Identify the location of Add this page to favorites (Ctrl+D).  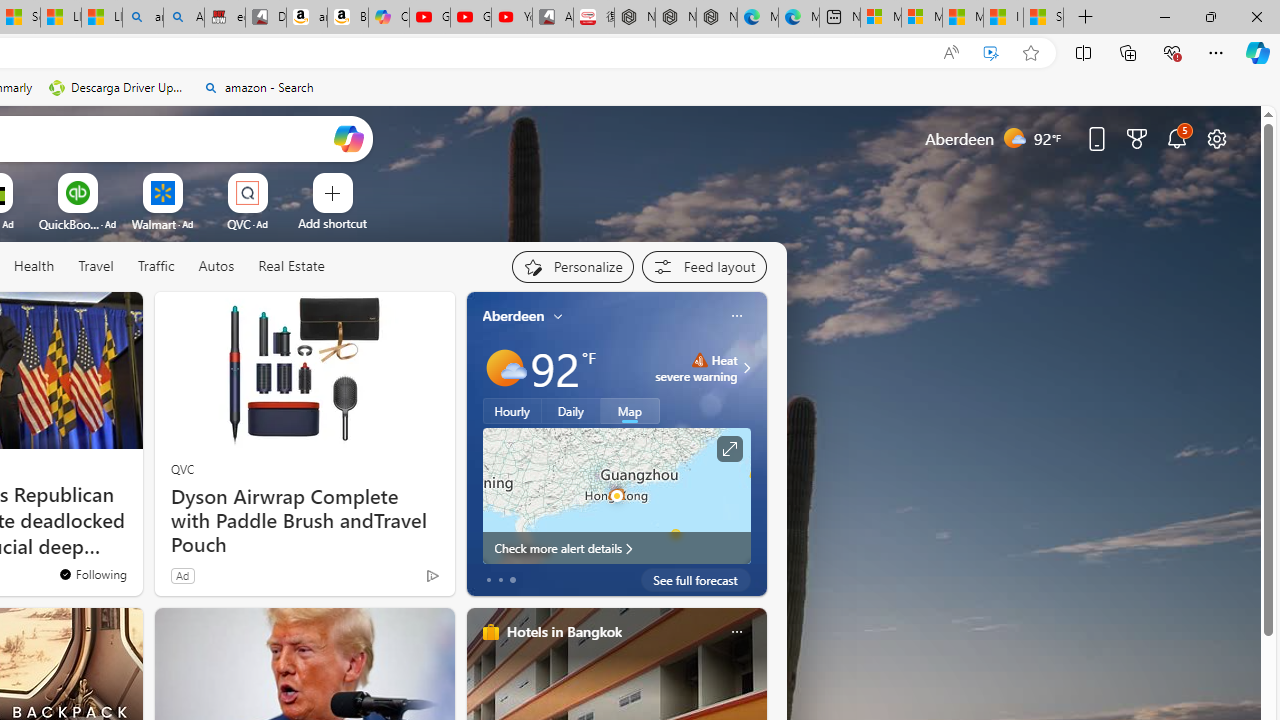
(1030, 53).